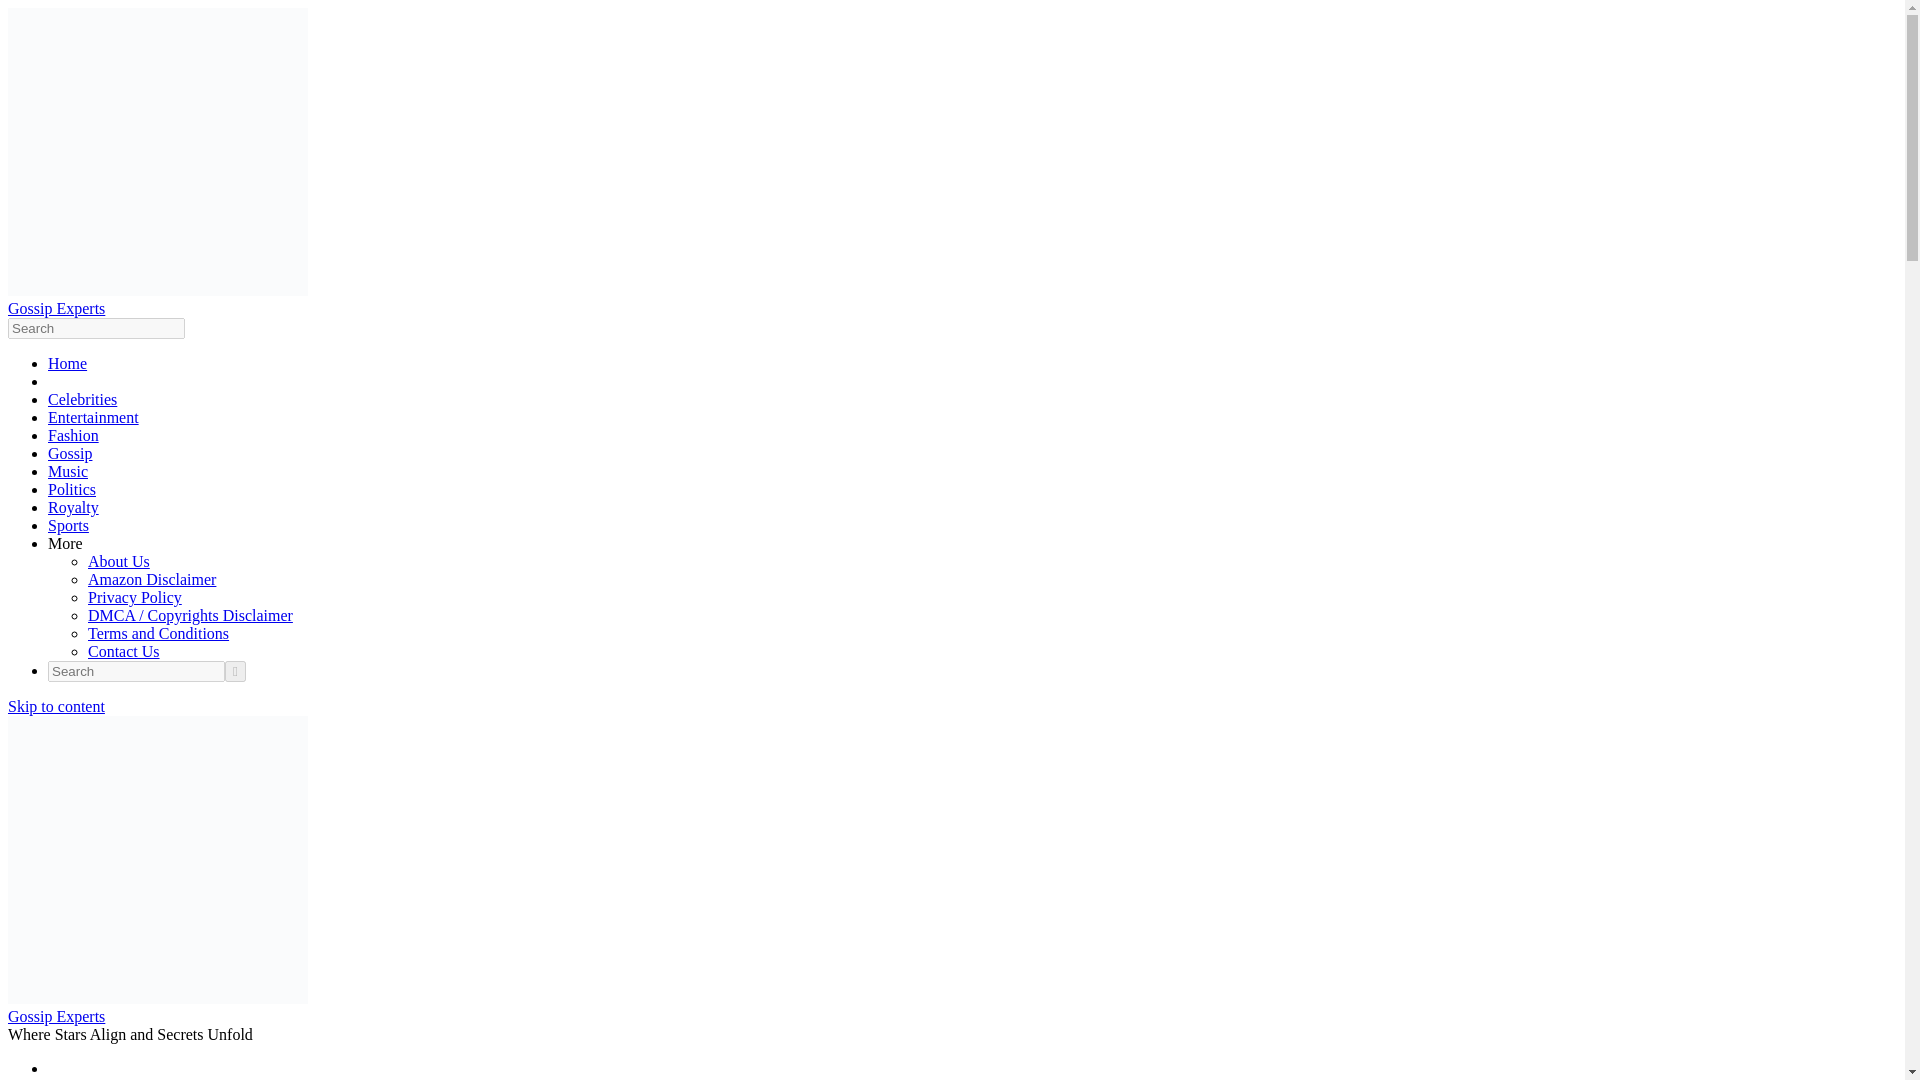 The height and width of the screenshot is (1080, 1920). What do you see at coordinates (158, 633) in the screenshot?
I see `Terms and Conditions` at bounding box center [158, 633].